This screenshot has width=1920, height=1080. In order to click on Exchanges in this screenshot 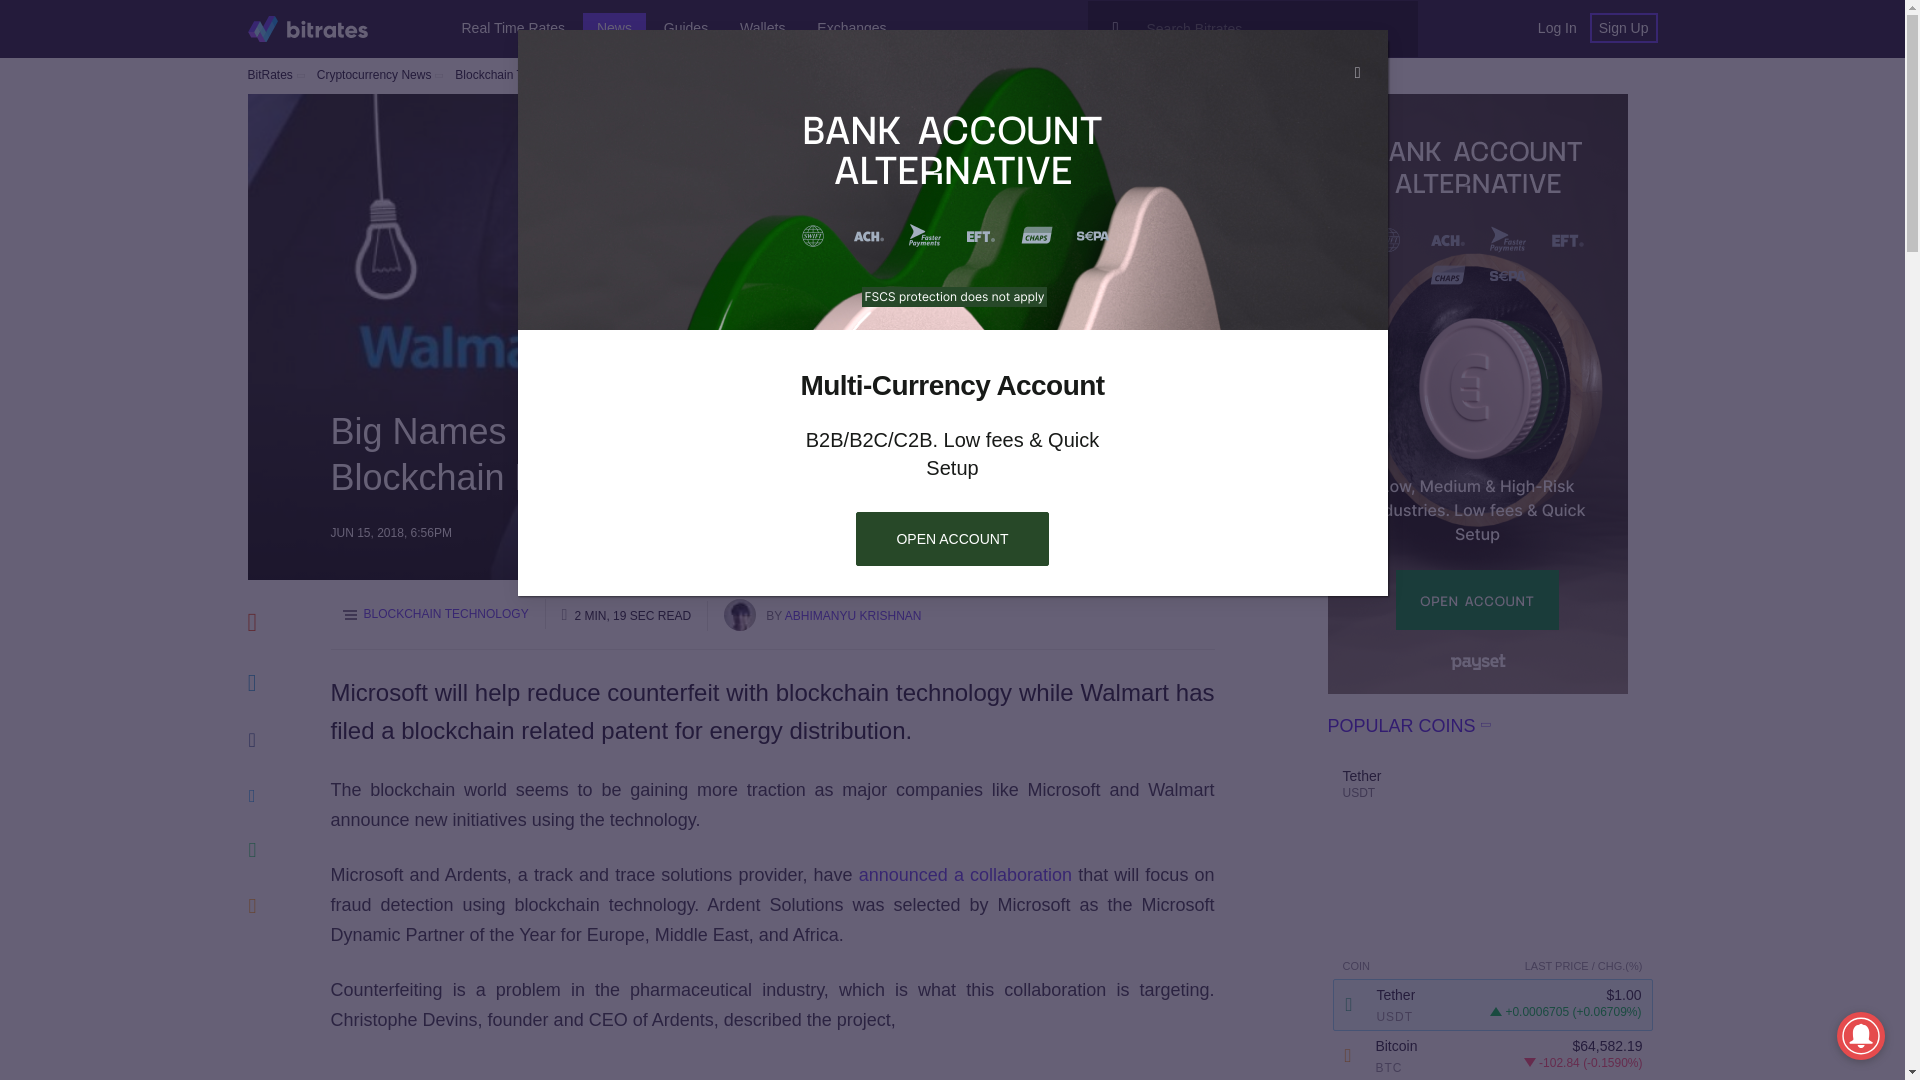, I will do `click(851, 28)`.